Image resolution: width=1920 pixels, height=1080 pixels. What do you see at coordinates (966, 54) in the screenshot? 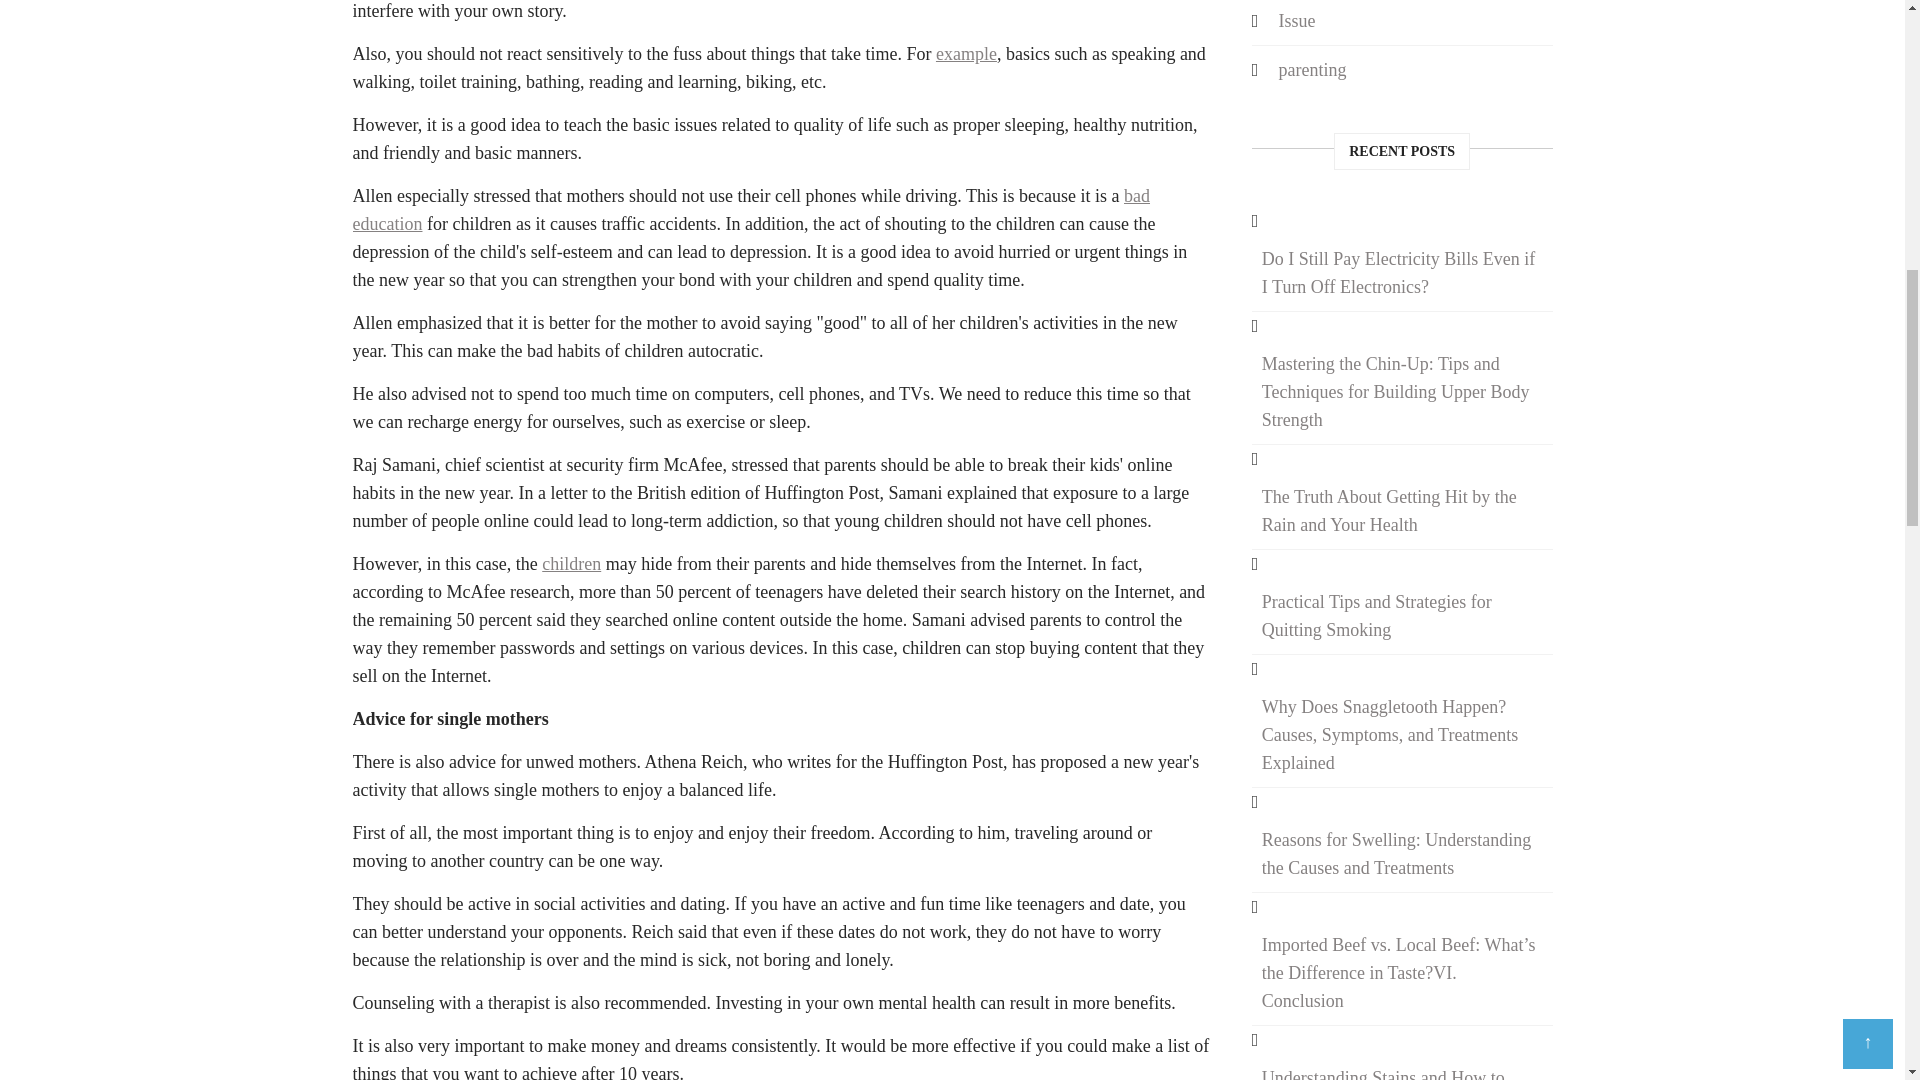
I see `example` at bounding box center [966, 54].